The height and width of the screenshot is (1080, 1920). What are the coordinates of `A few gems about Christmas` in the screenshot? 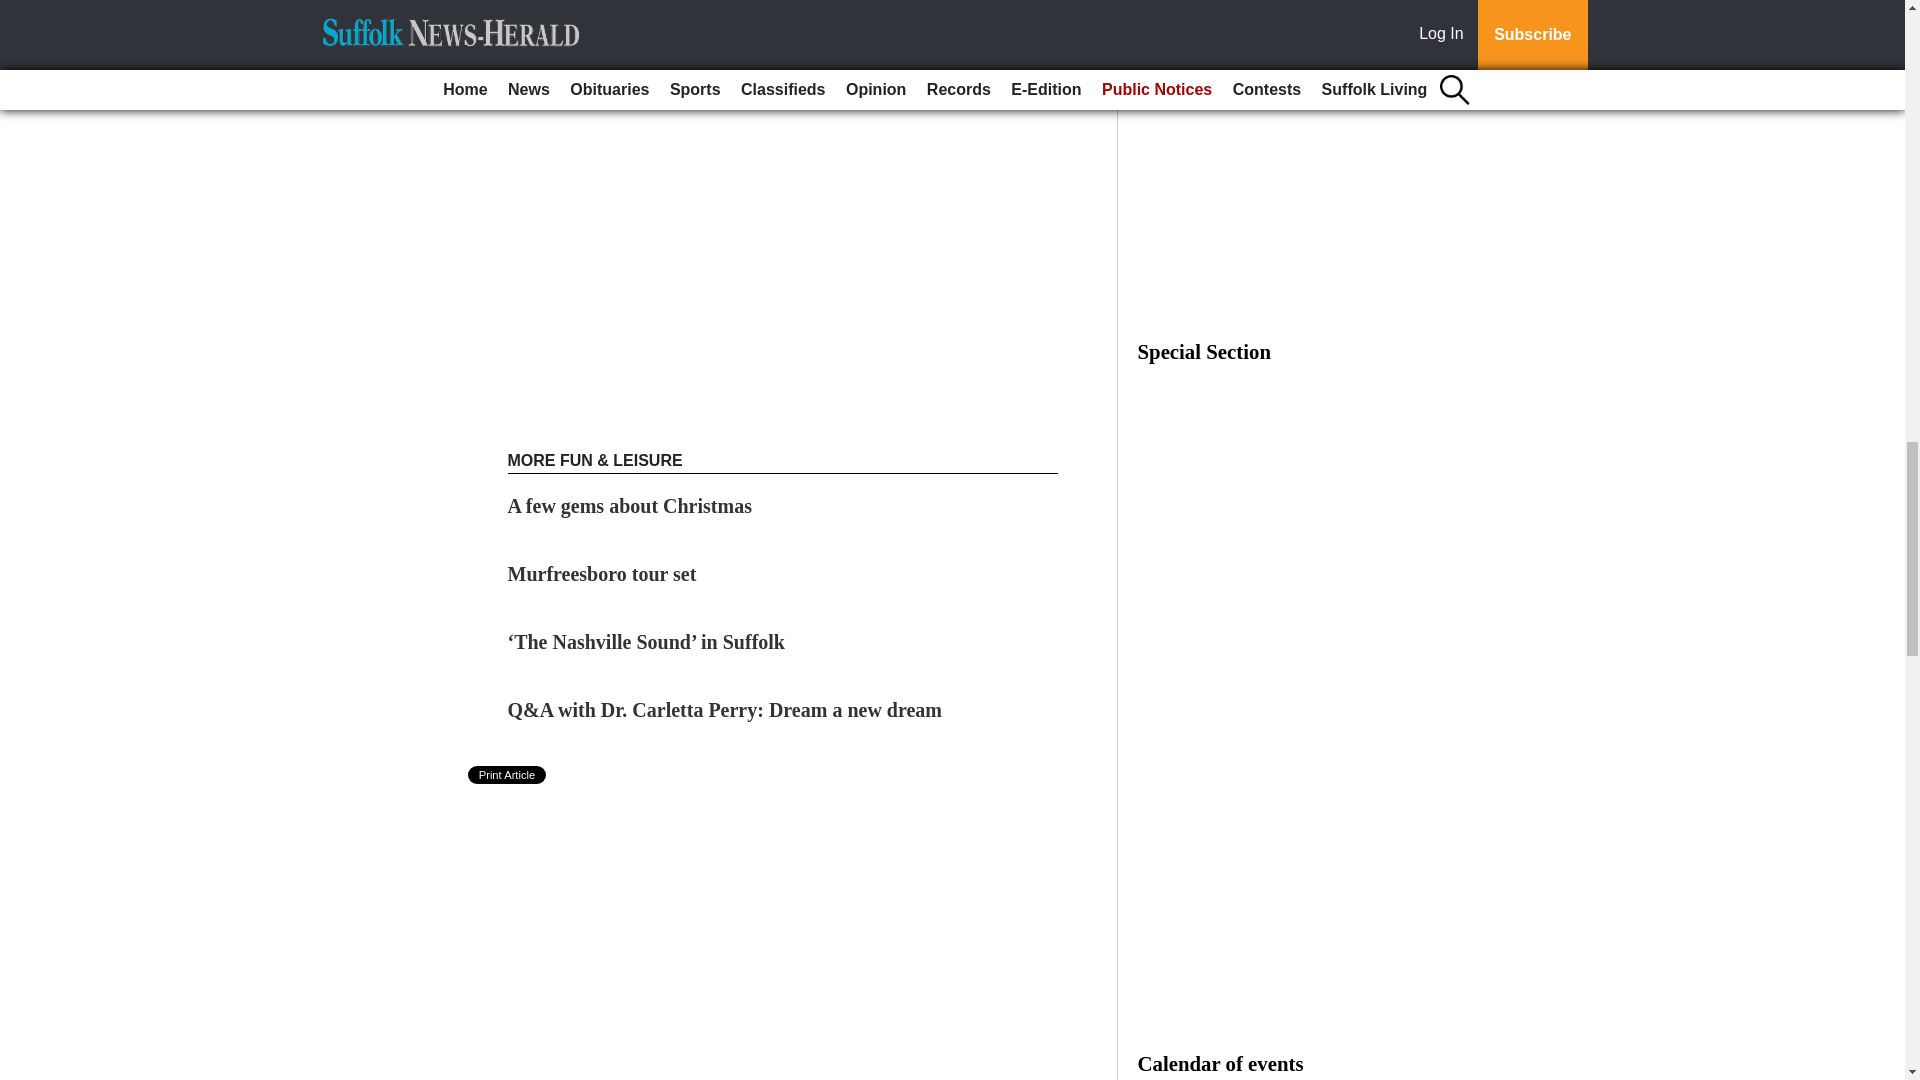 It's located at (630, 506).